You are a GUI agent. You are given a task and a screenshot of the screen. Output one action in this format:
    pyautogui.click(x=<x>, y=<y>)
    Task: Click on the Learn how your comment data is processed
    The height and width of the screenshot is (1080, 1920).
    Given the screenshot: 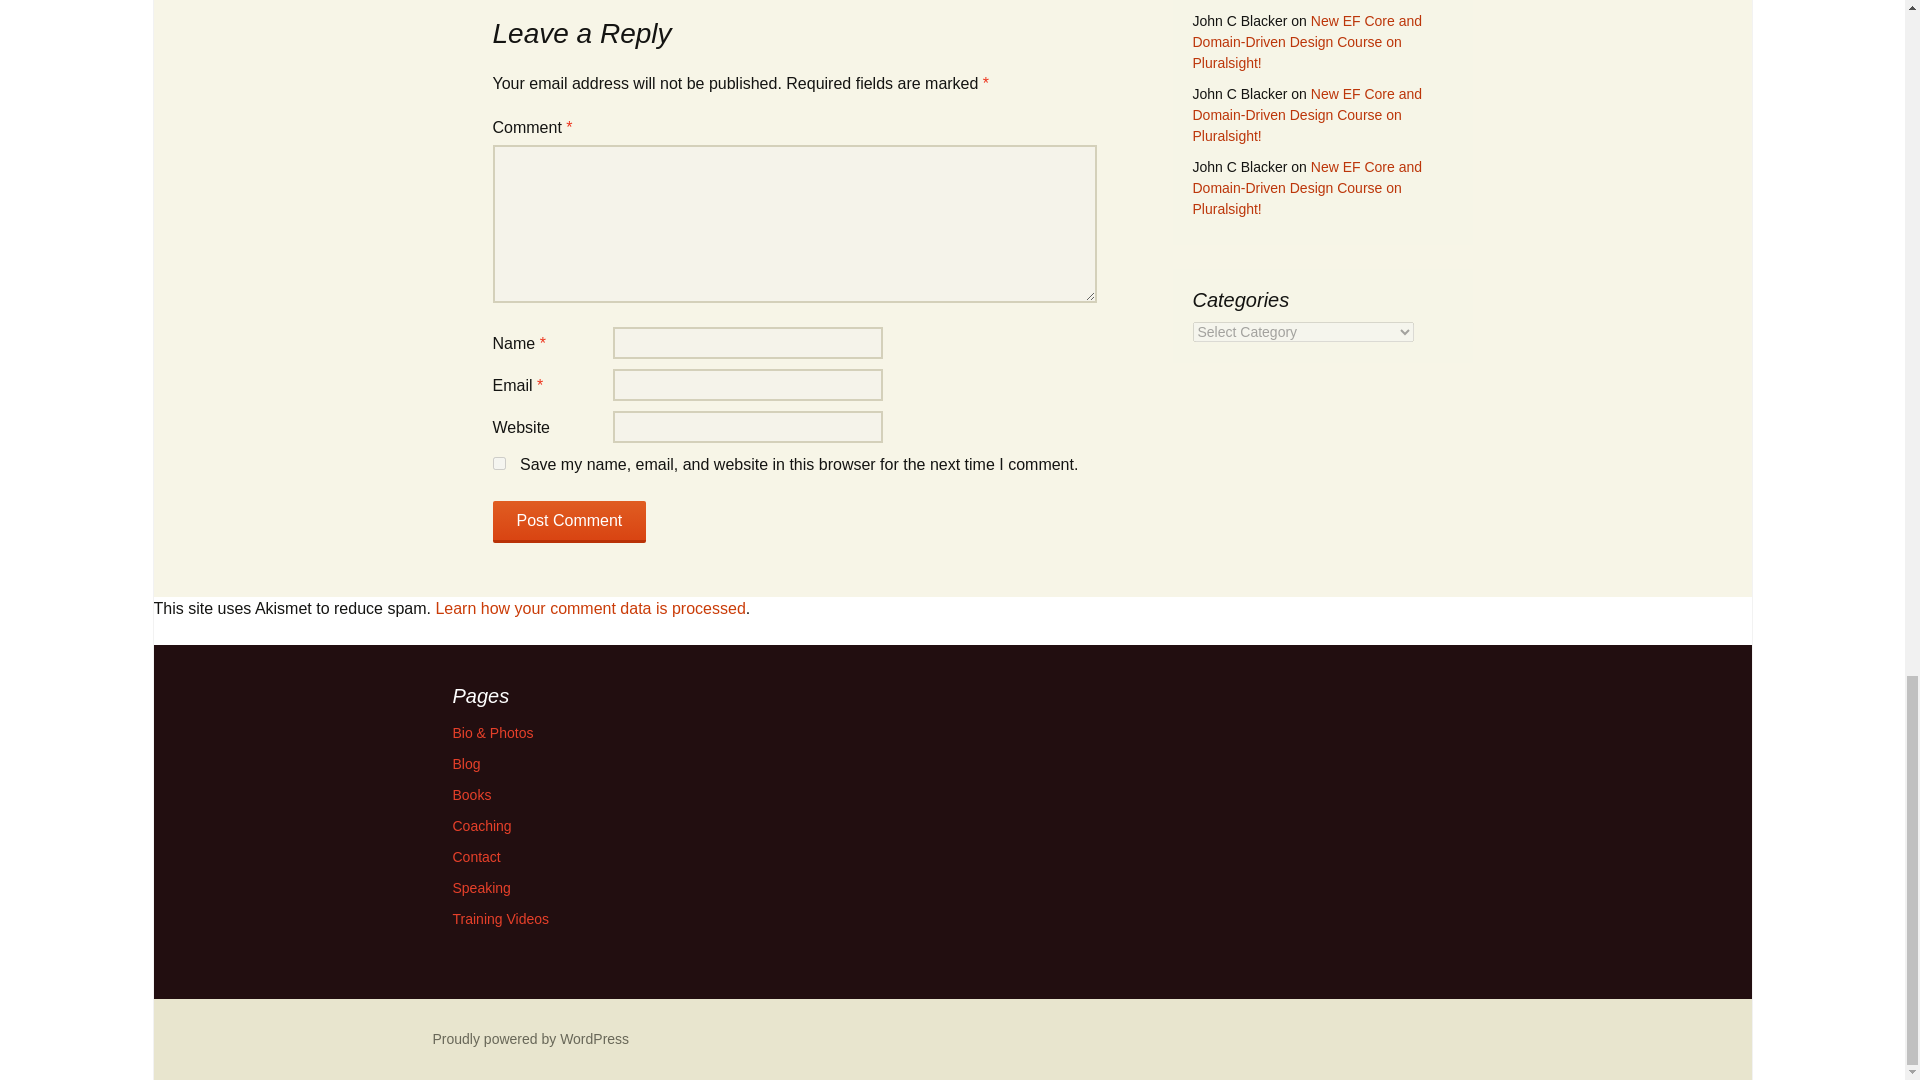 What is the action you would take?
    pyautogui.click(x=590, y=608)
    